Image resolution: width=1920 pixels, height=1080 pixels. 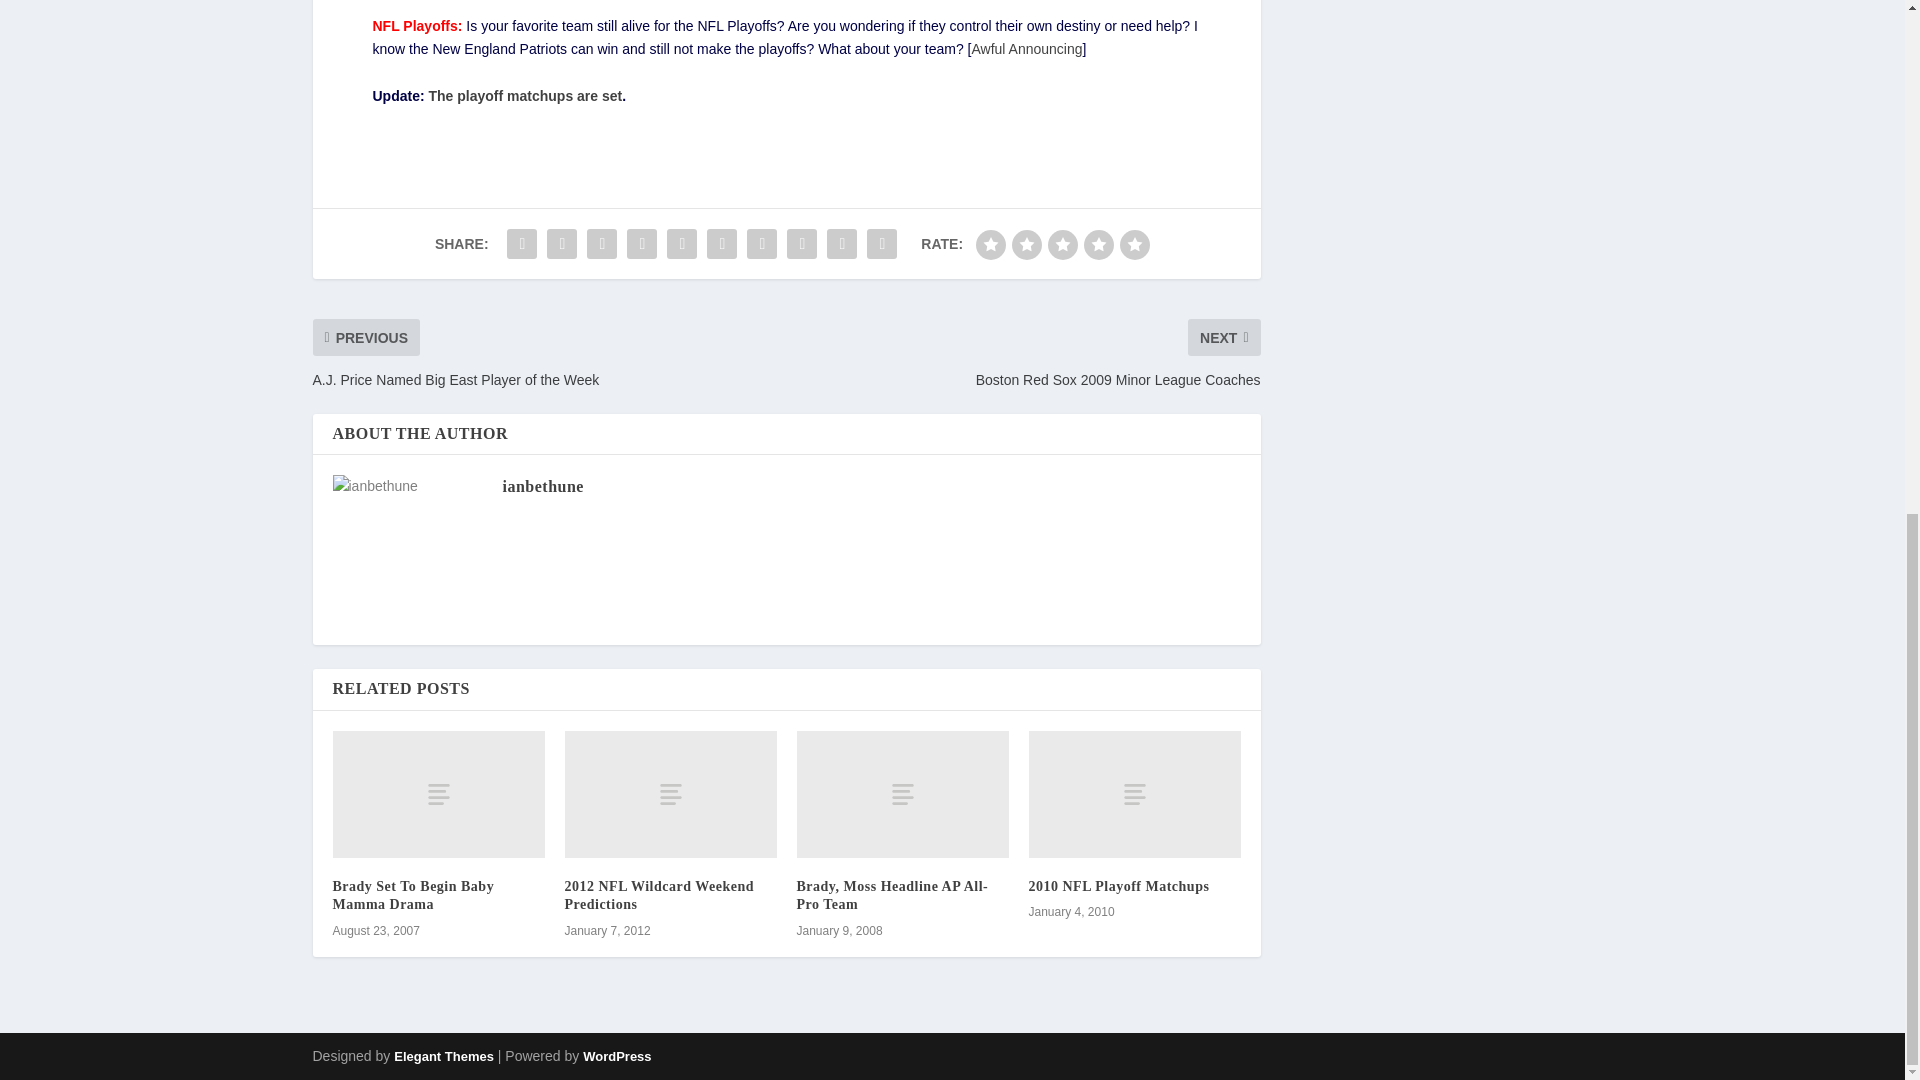 I want to click on Share "NFL Playoff Scenarios Week 17" via Email, so click(x=842, y=243).